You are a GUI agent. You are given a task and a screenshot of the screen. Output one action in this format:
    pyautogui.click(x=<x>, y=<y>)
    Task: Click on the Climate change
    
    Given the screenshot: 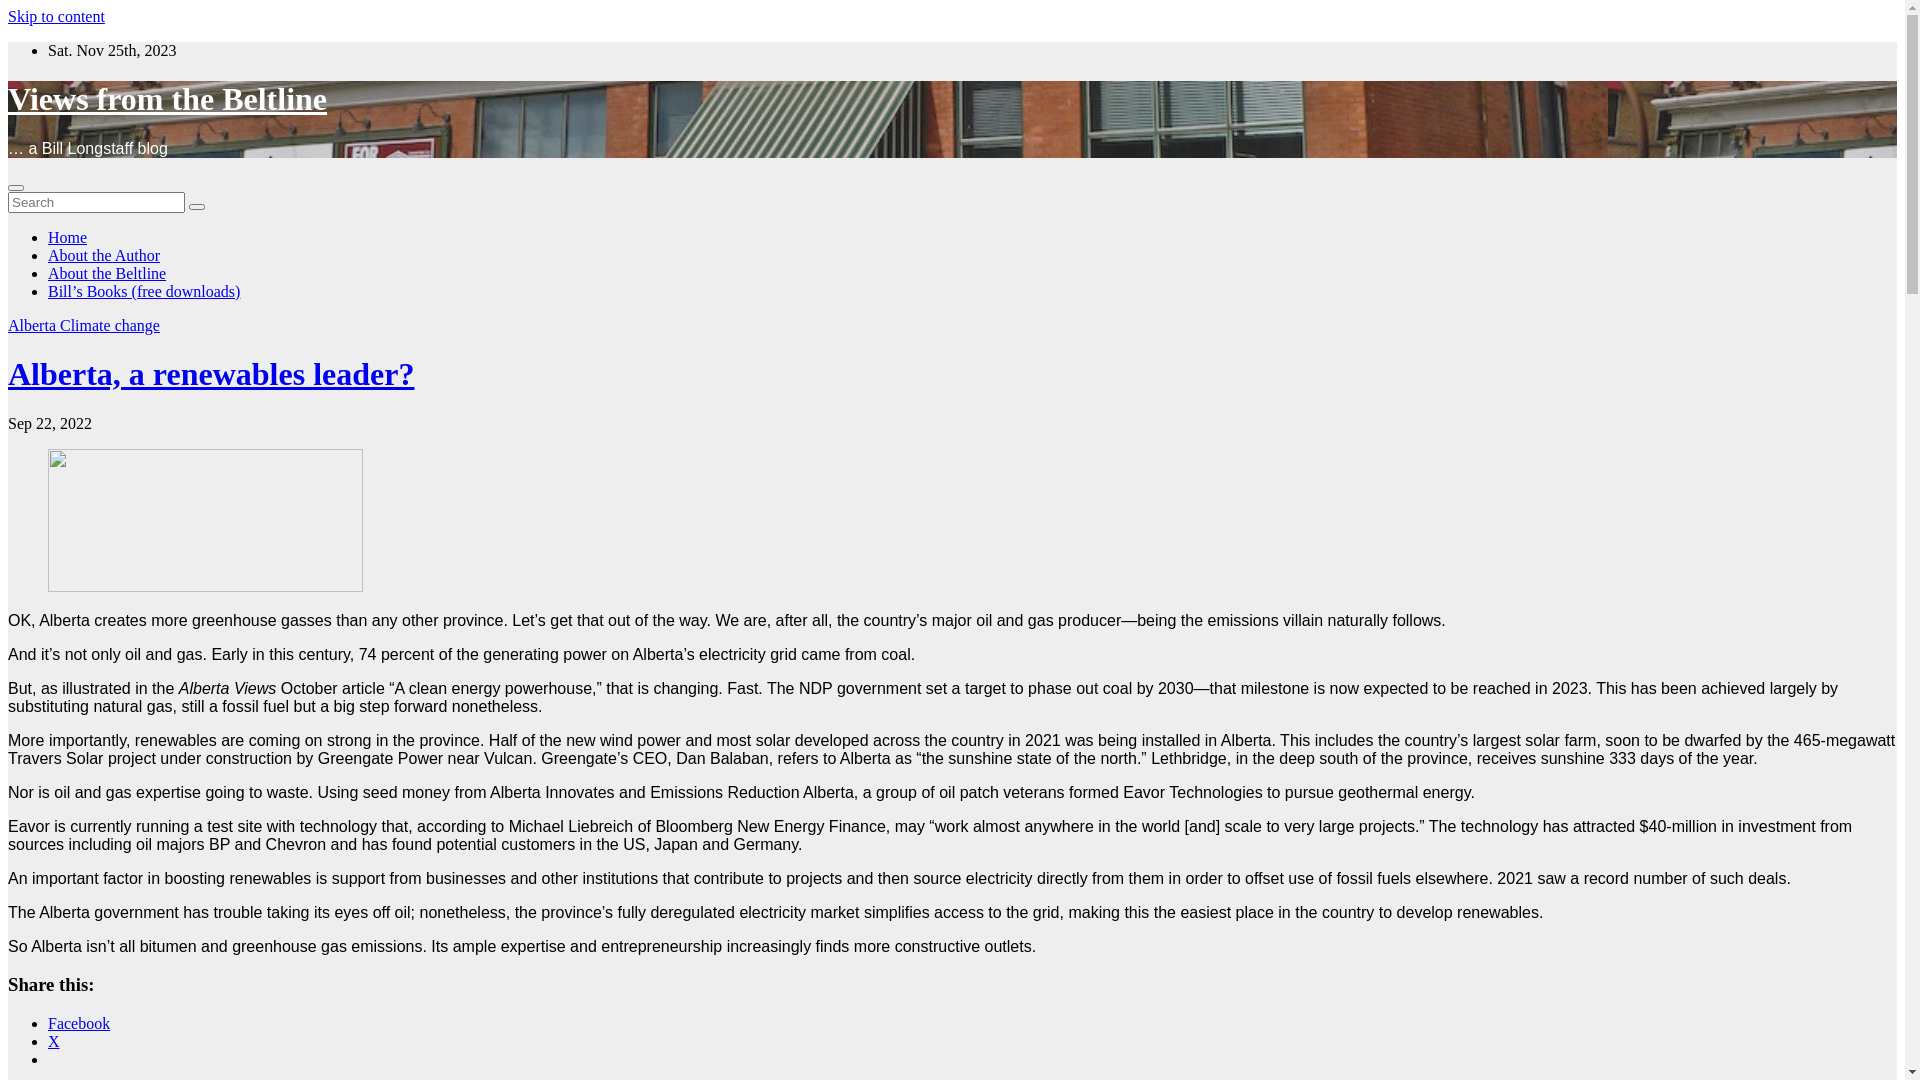 What is the action you would take?
    pyautogui.click(x=110, y=326)
    